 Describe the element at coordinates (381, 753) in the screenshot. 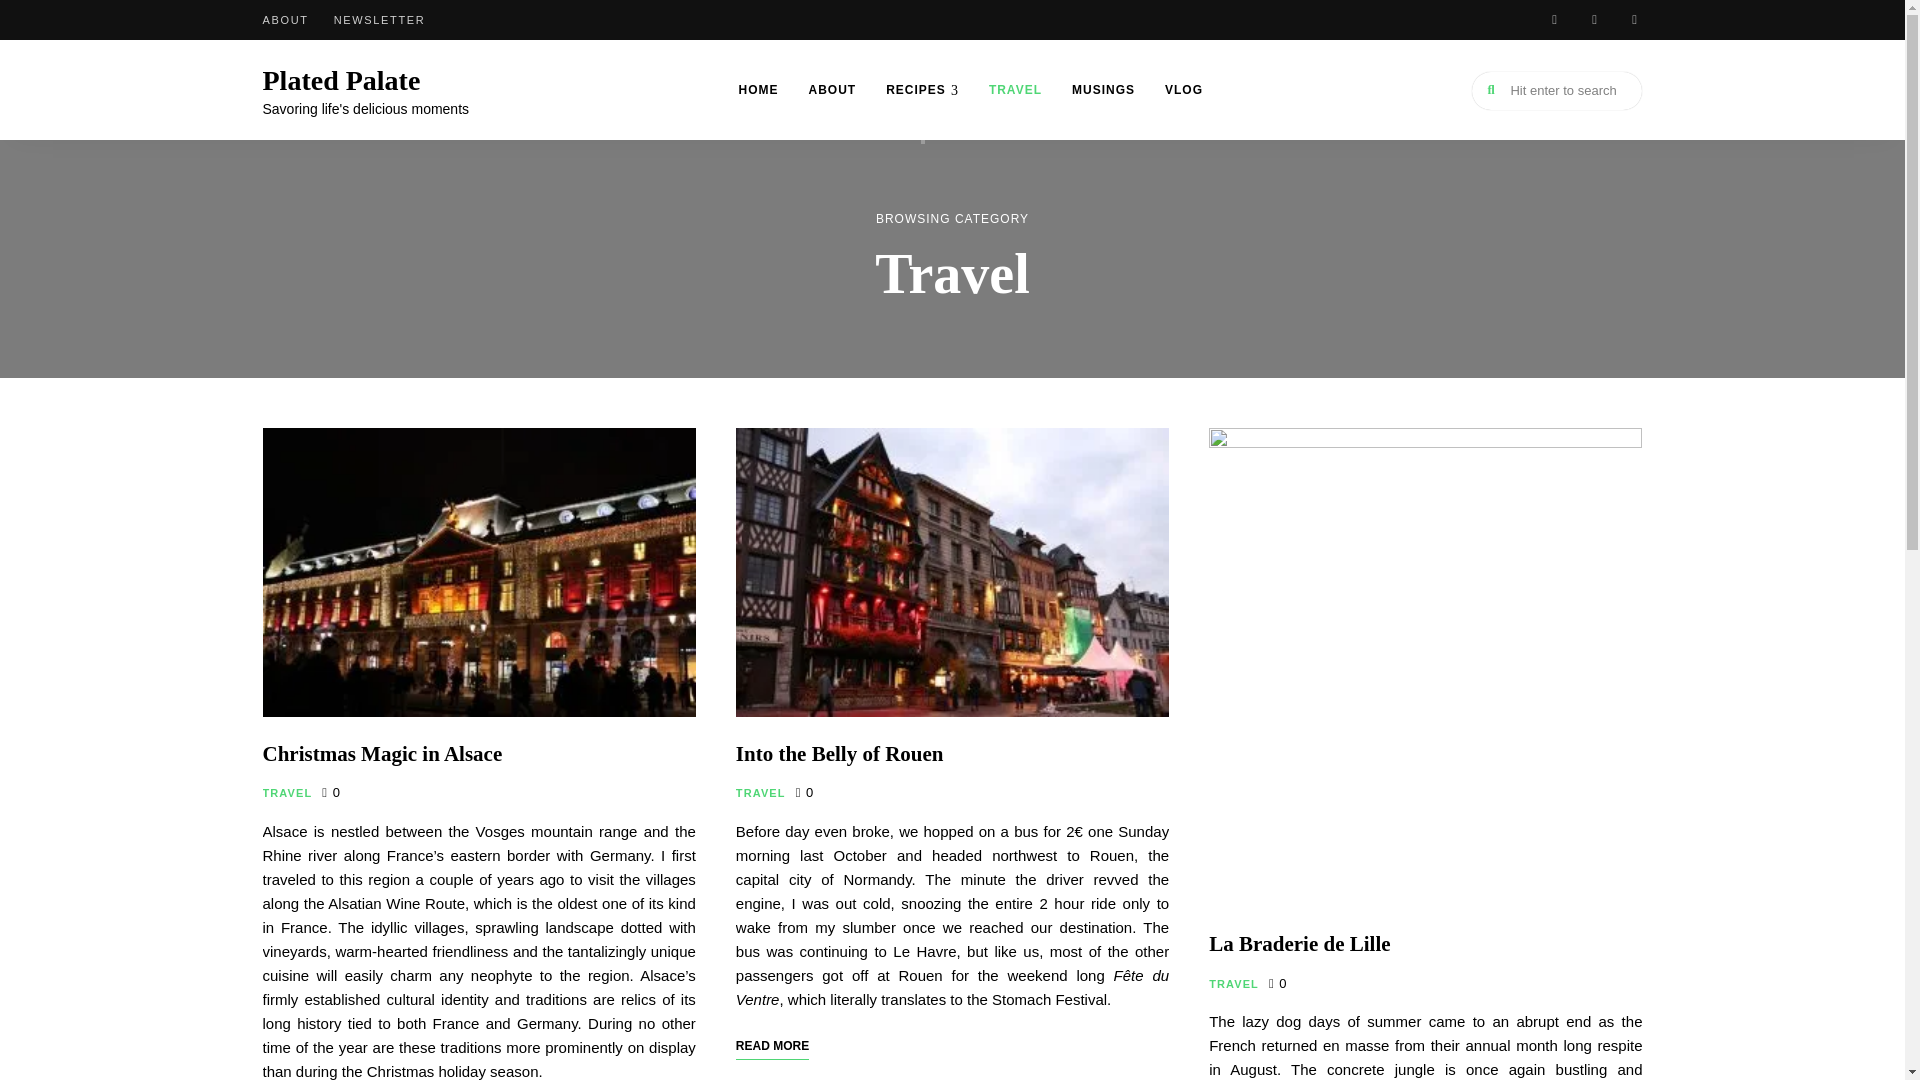

I see `Christmas Magic in Alsace` at that location.